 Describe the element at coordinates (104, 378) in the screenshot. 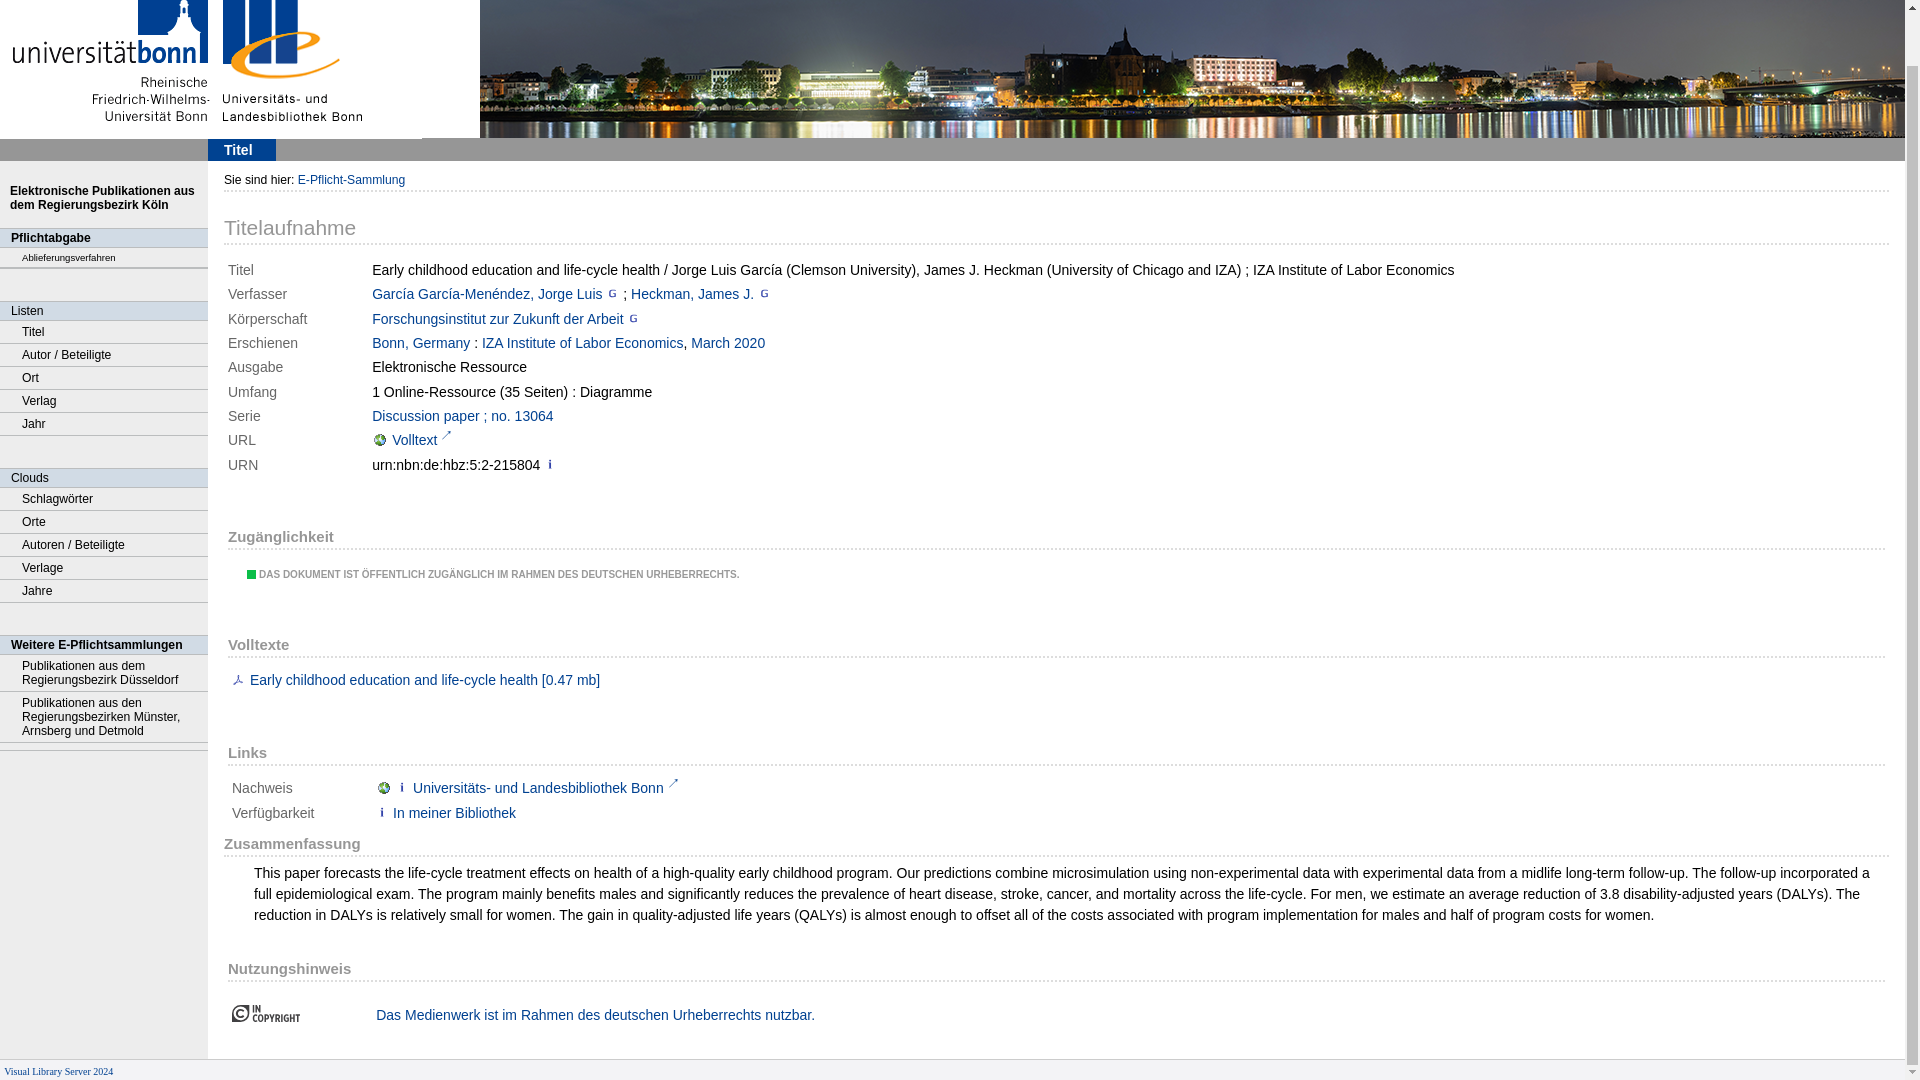

I see `Ort` at that location.